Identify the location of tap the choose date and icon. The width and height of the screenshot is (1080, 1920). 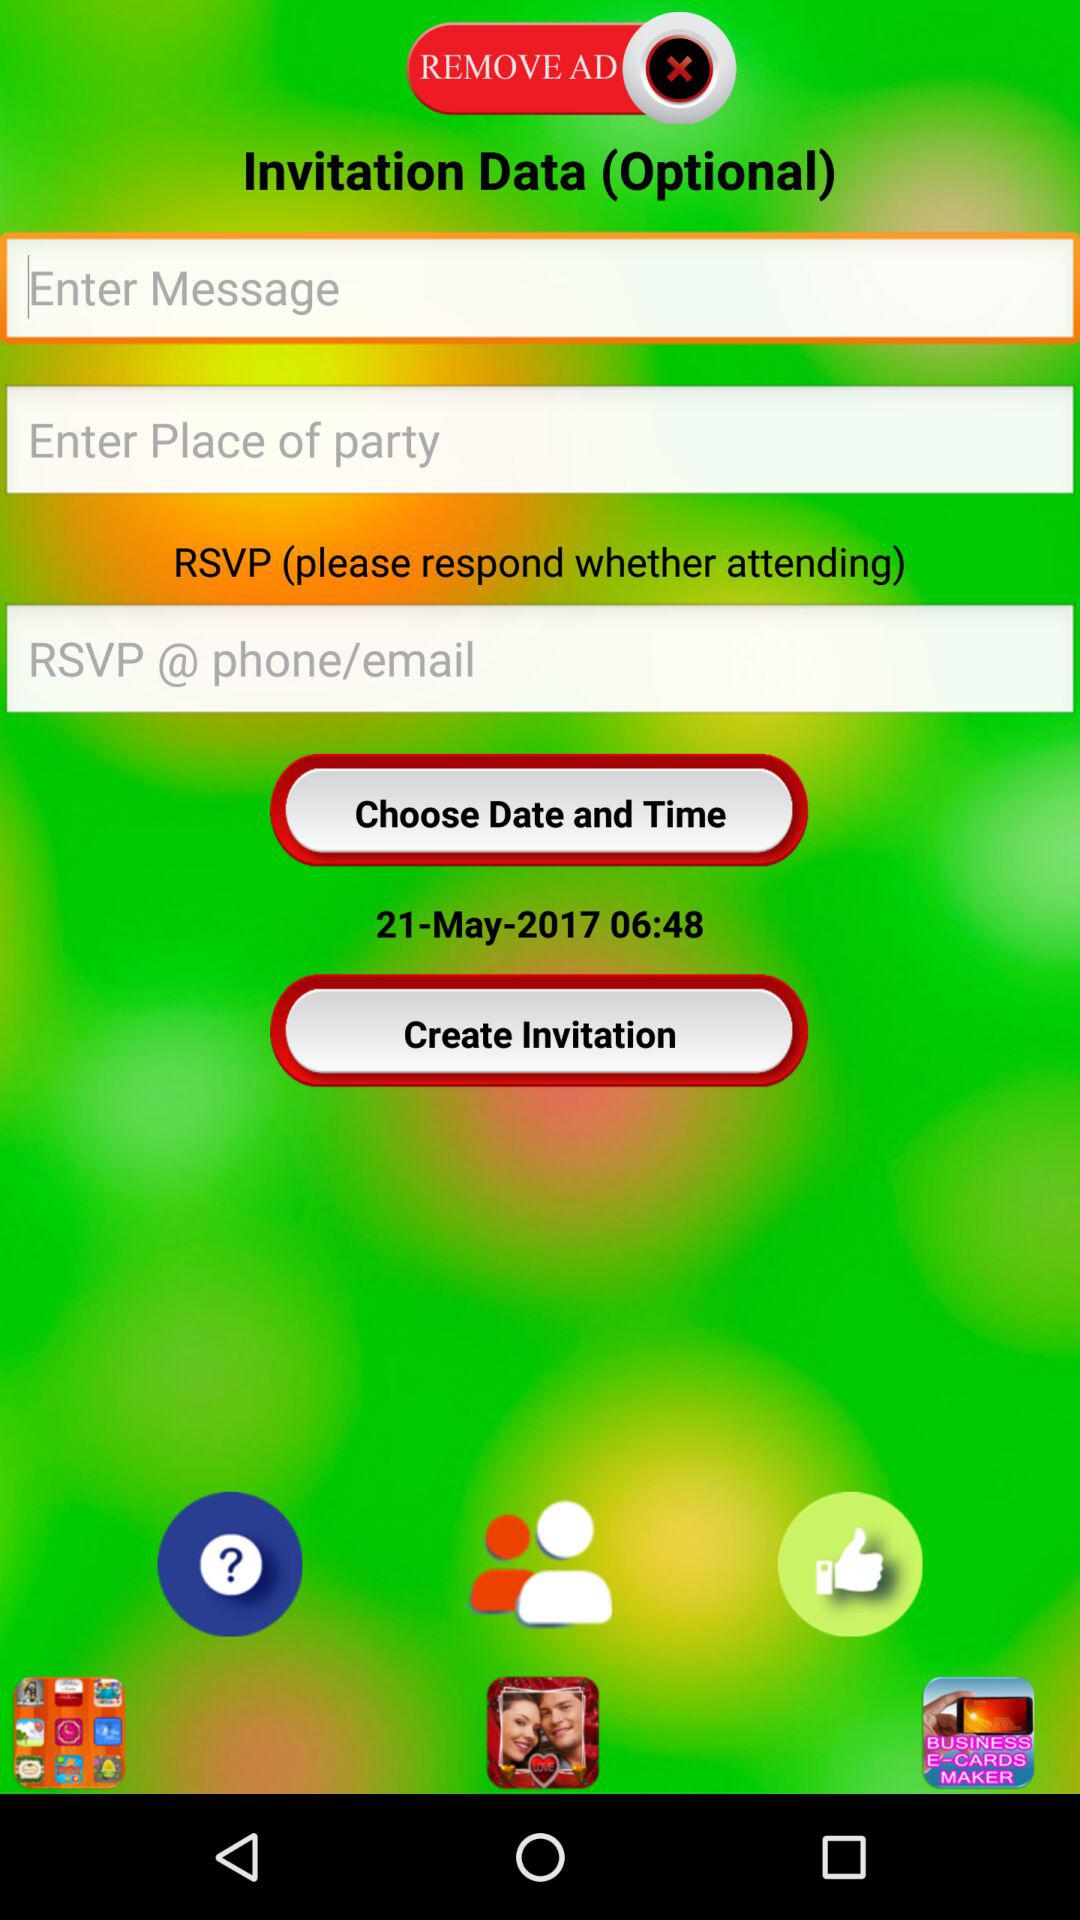
(540, 812).